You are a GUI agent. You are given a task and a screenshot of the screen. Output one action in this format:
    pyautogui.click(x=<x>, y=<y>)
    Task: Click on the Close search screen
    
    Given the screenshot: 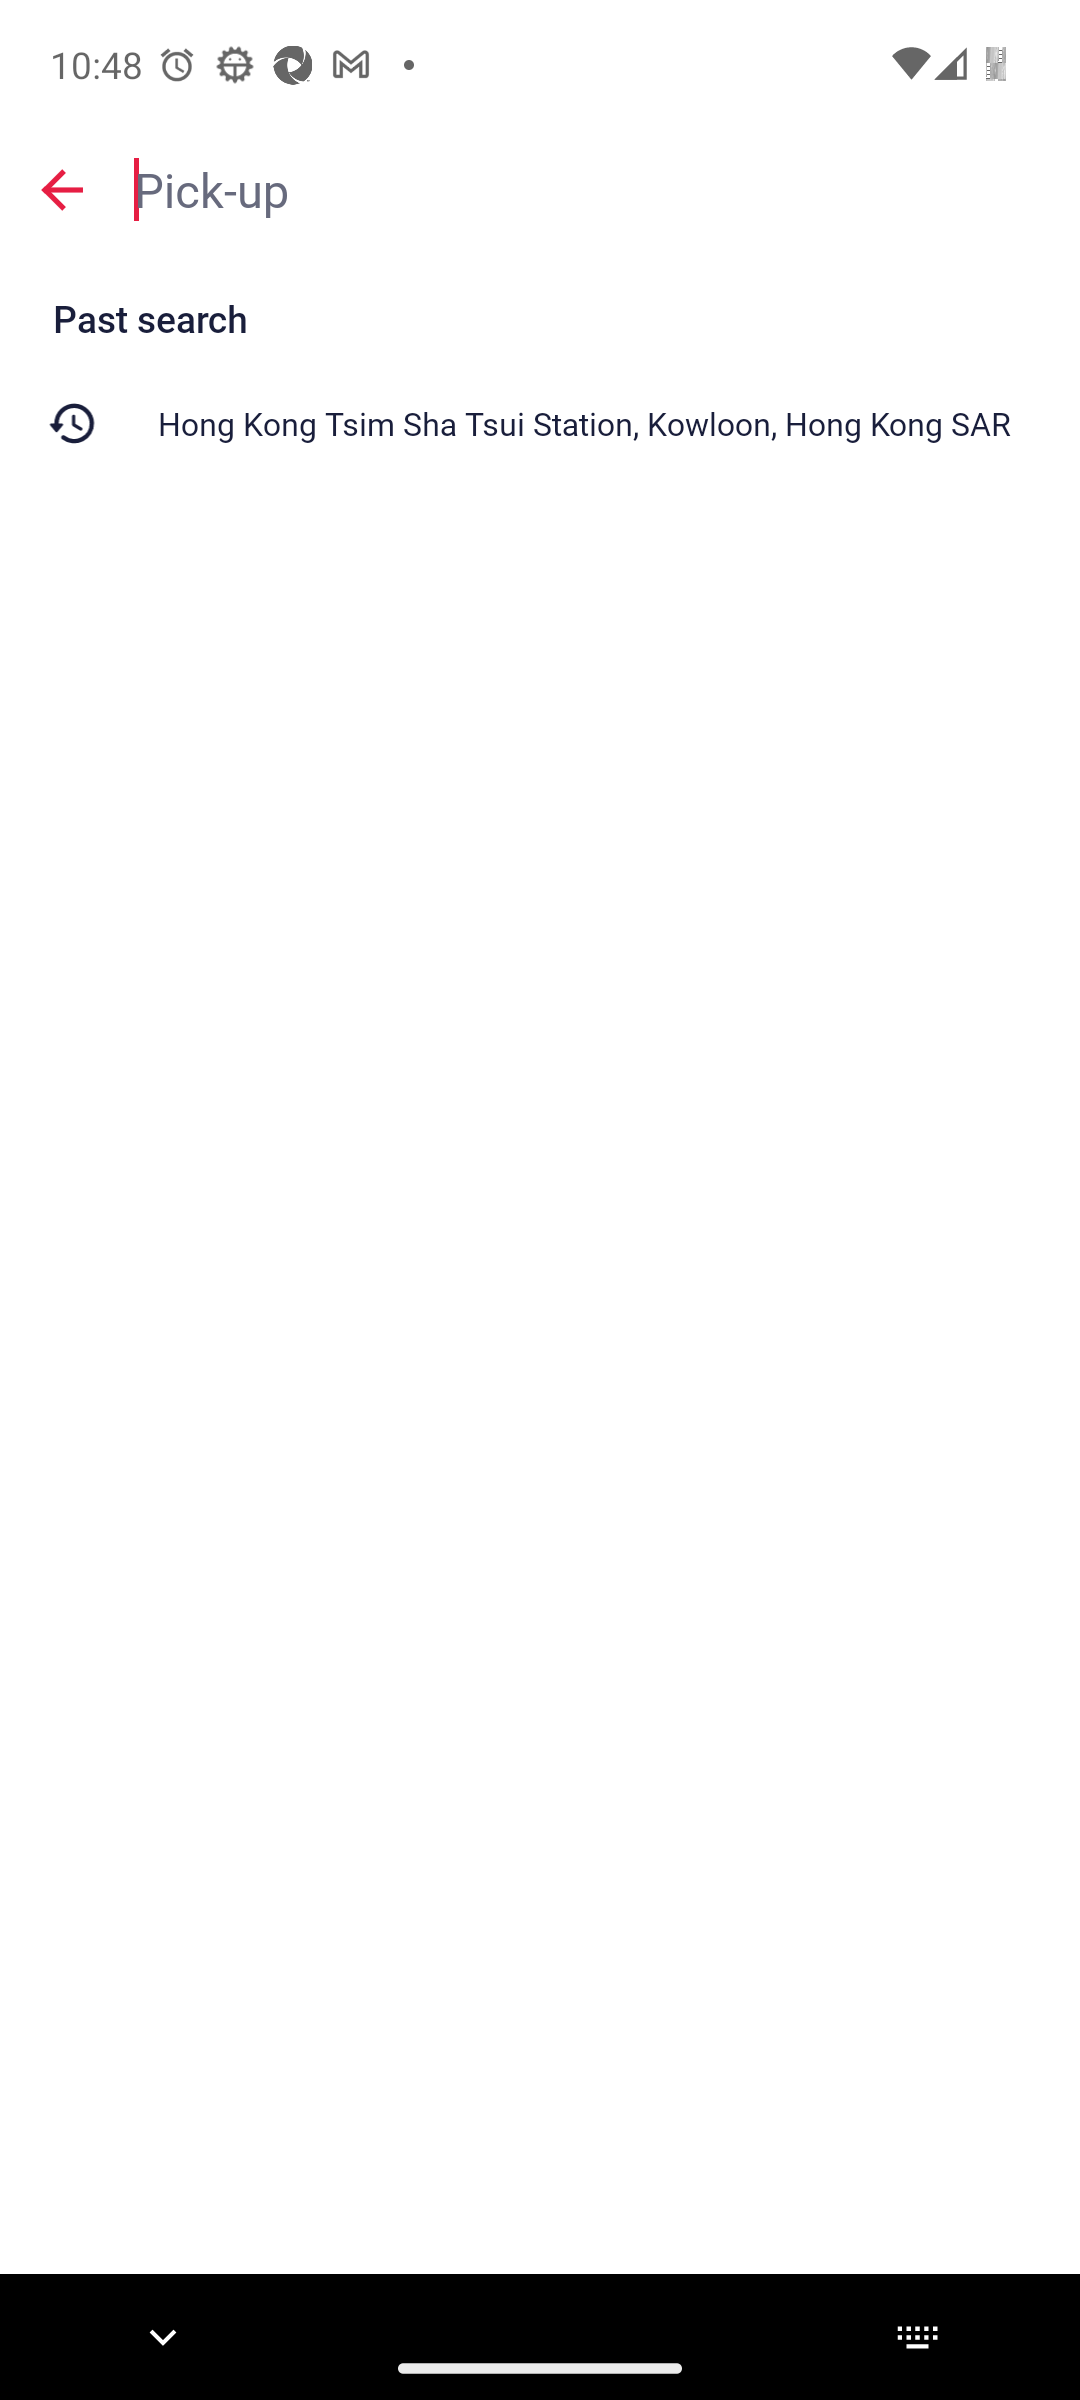 What is the action you would take?
    pyautogui.click(x=63, y=190)
    